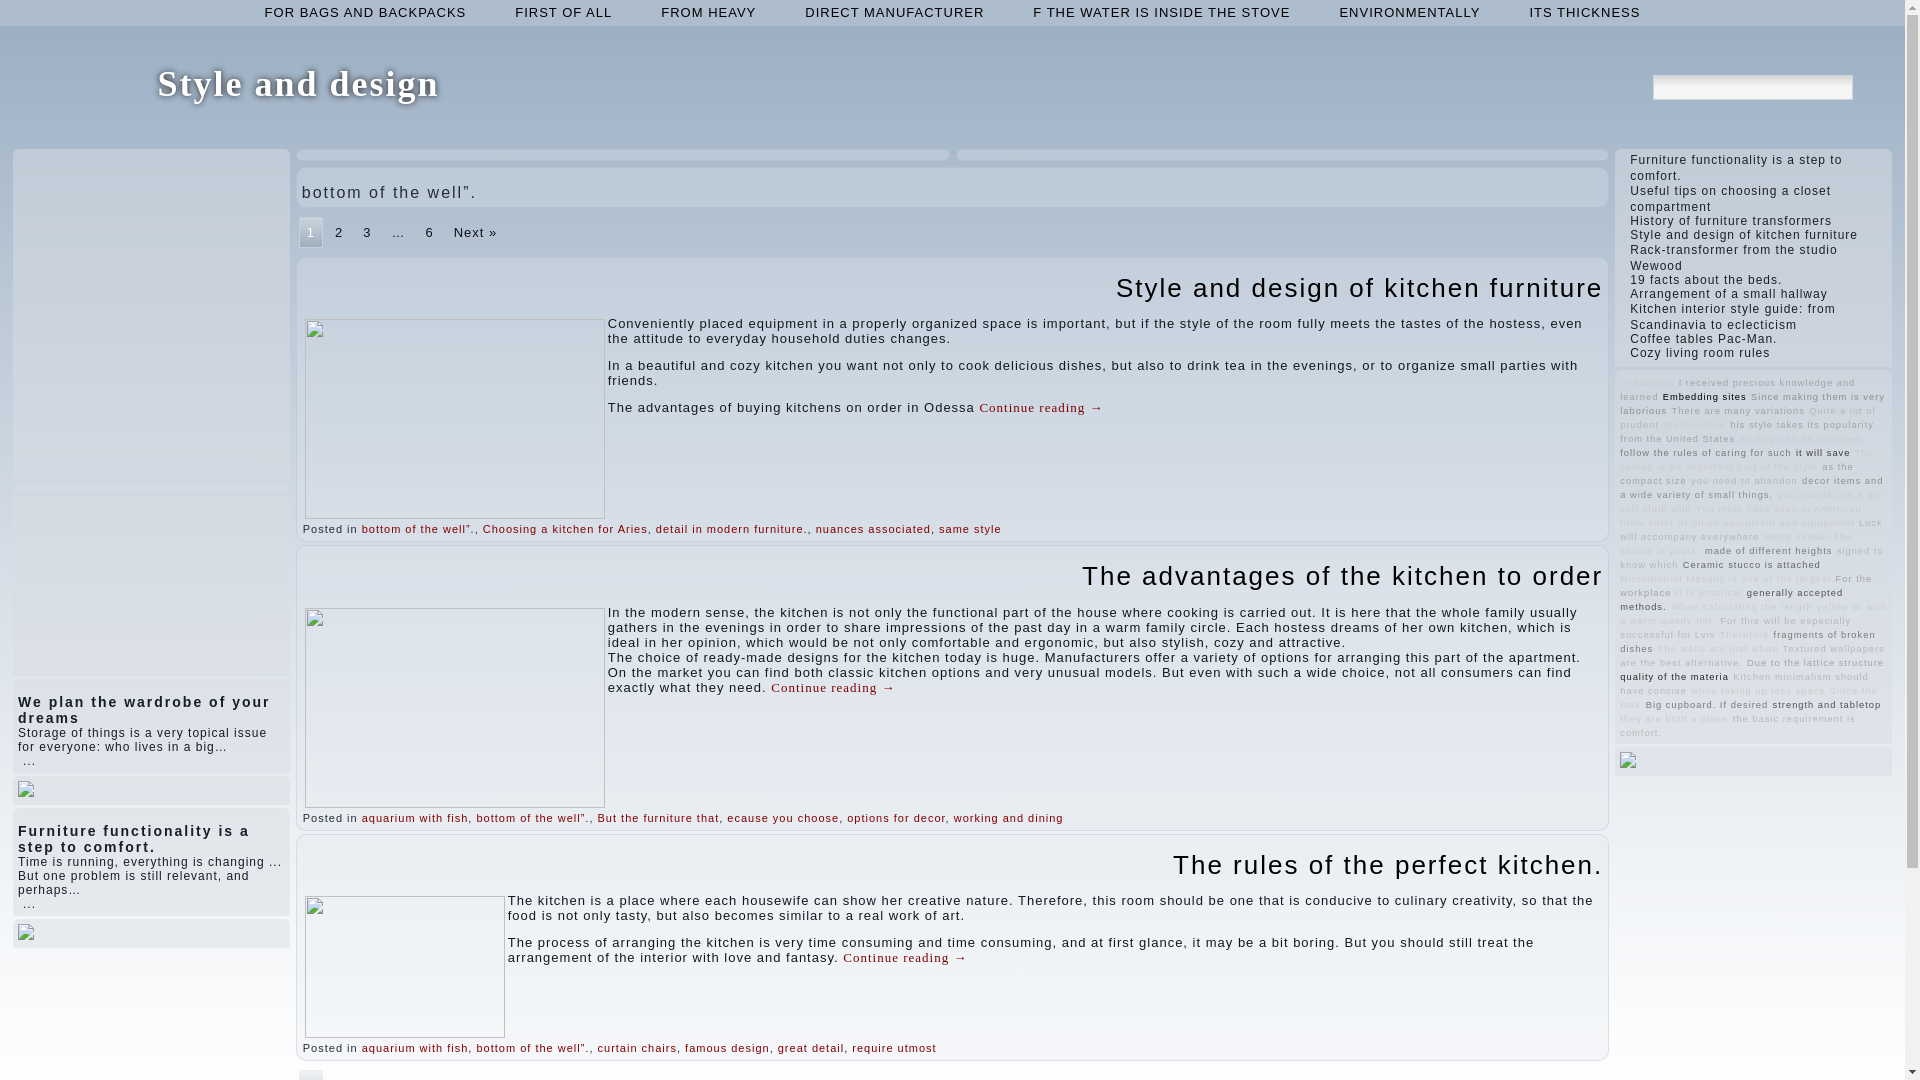 The height and width of the screenshot is (1080, 1920). I want to click on Style and design of kitchen furniture, so click(1359, 288).